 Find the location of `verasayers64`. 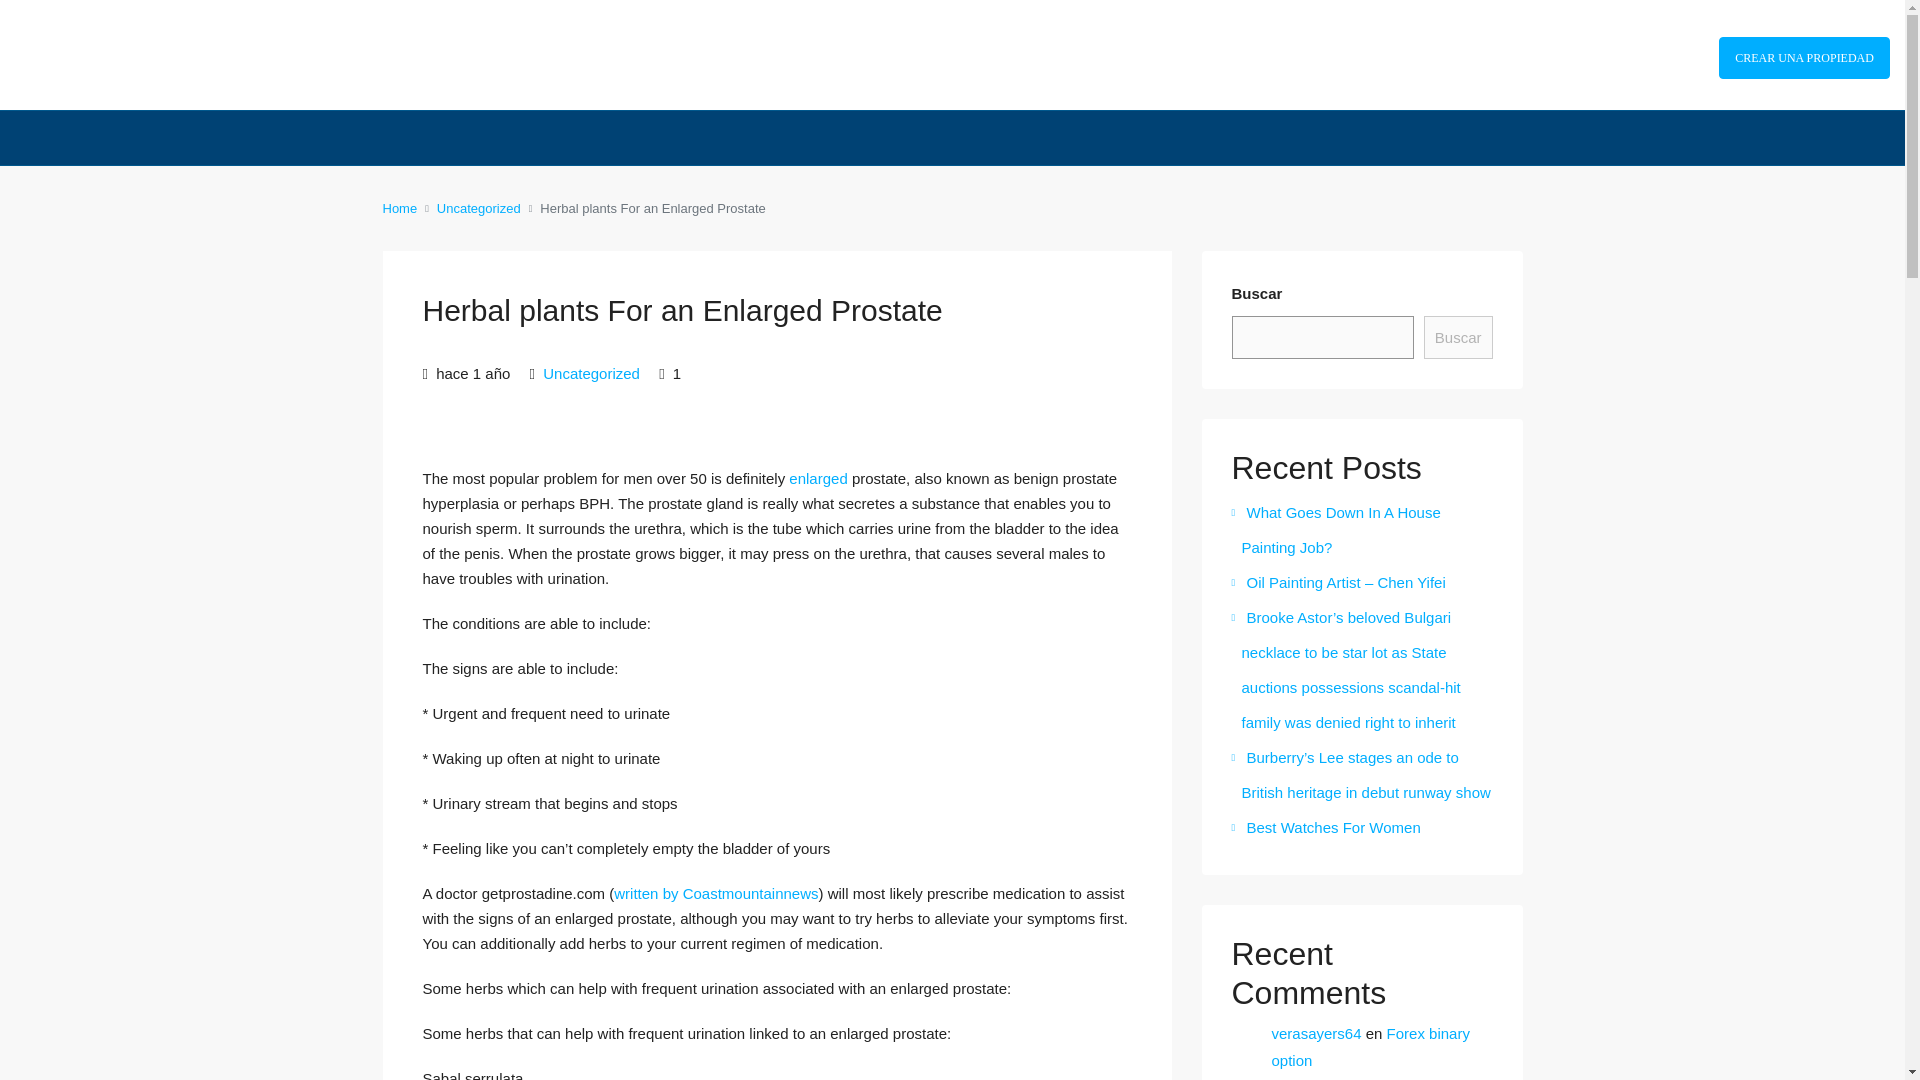

verasayers64 is located at coordinates (1316, 1033).